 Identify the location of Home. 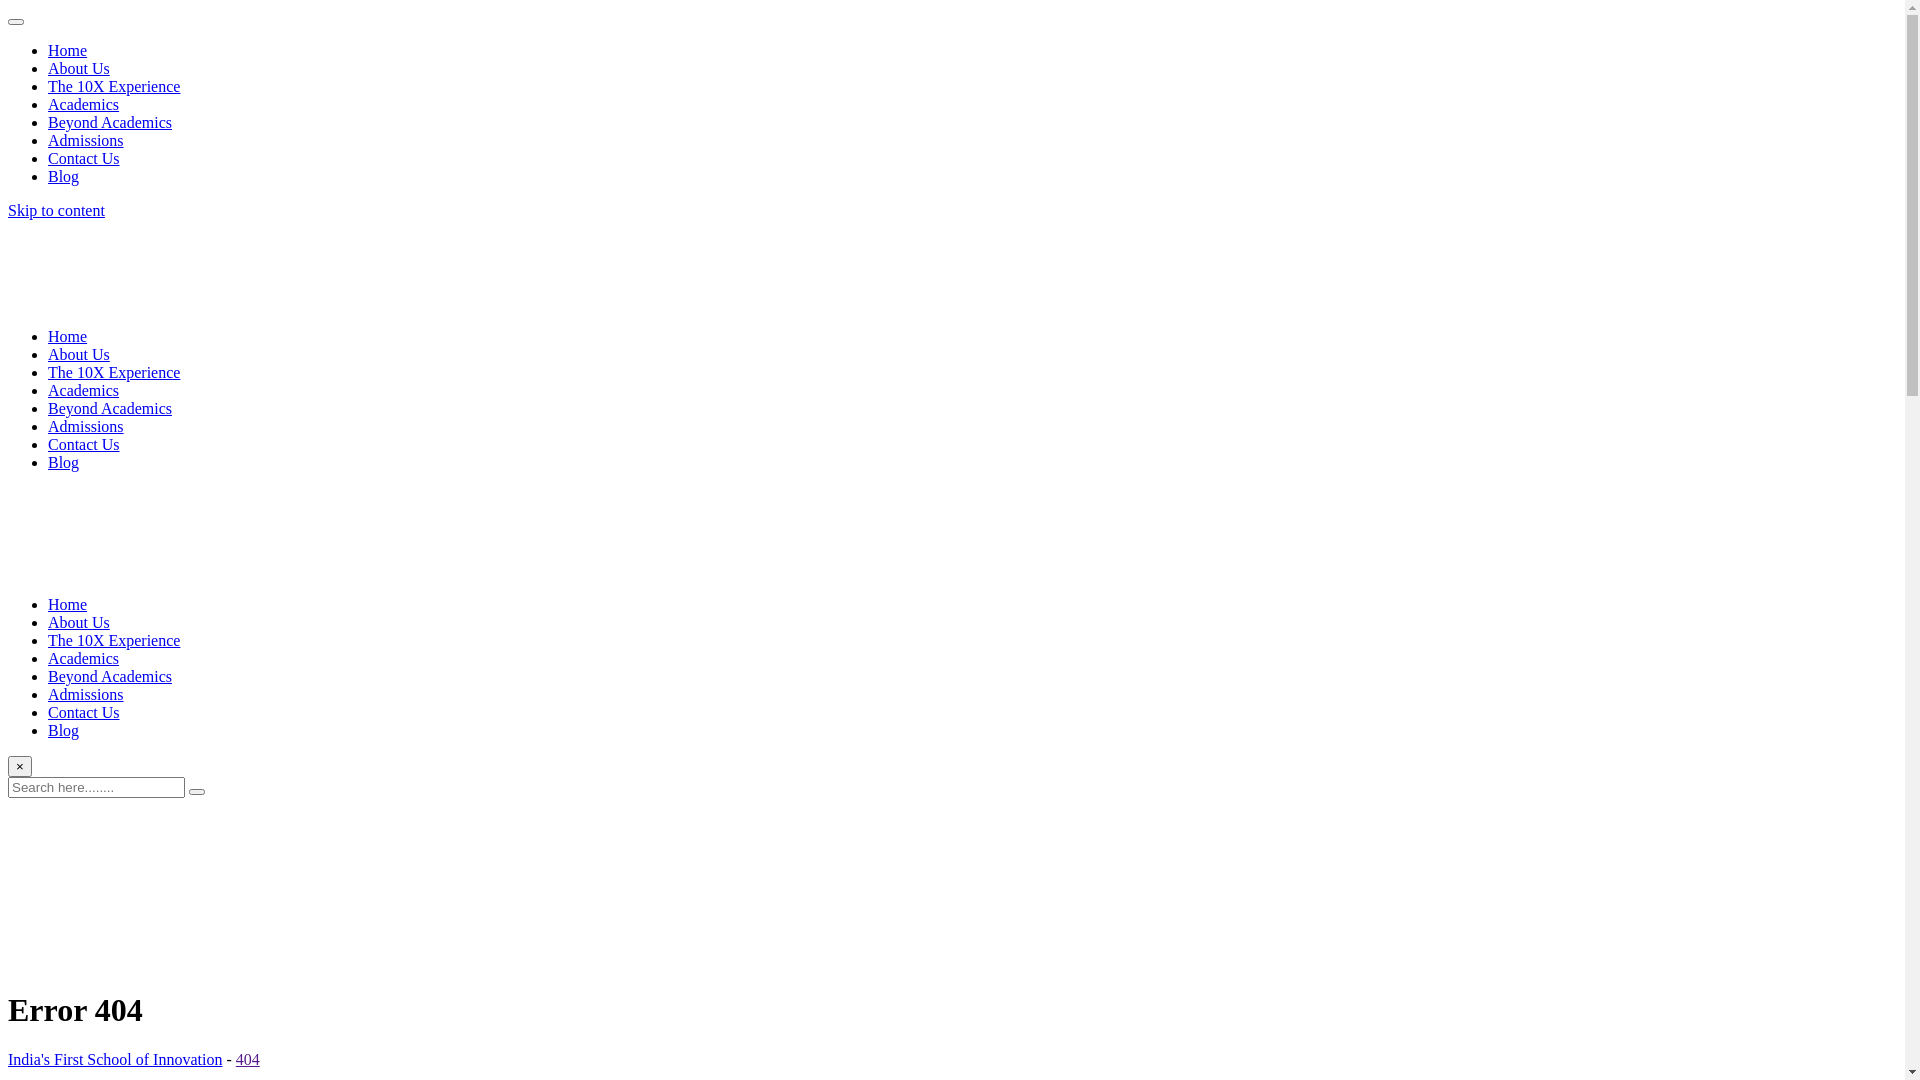
(68, 336).